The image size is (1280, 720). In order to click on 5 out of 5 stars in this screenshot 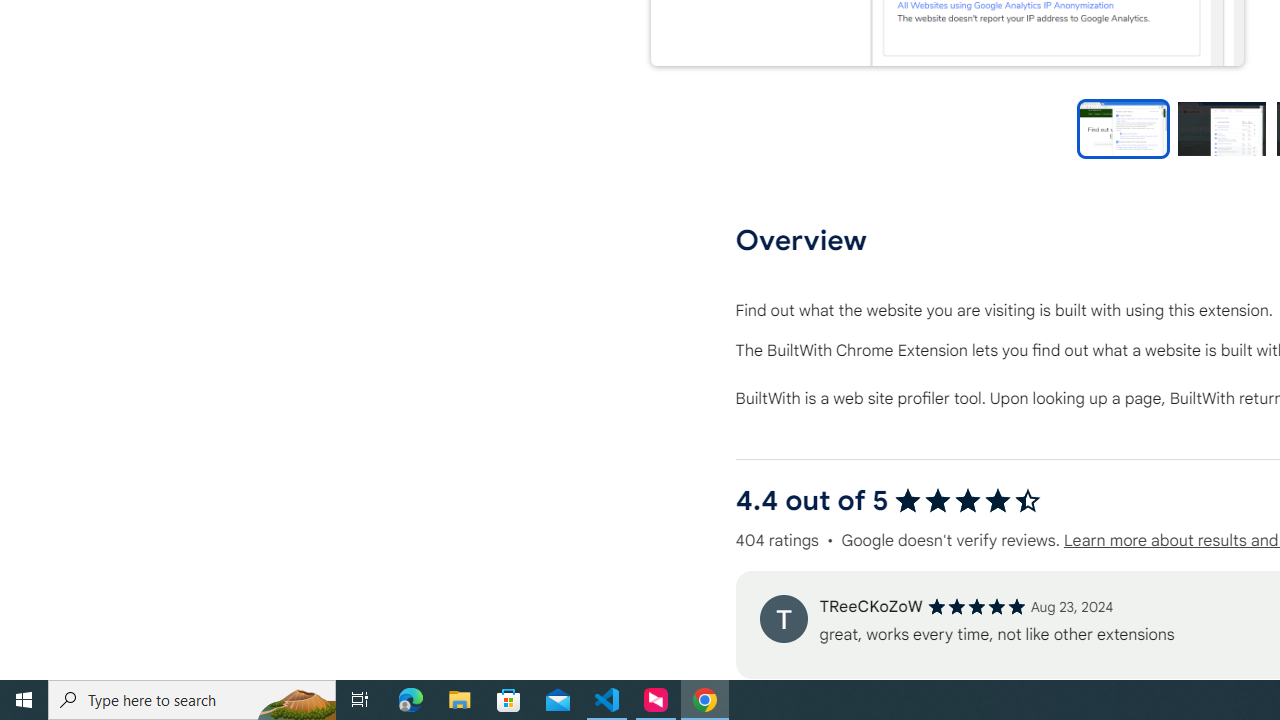, I will do `click(976, 606)`.